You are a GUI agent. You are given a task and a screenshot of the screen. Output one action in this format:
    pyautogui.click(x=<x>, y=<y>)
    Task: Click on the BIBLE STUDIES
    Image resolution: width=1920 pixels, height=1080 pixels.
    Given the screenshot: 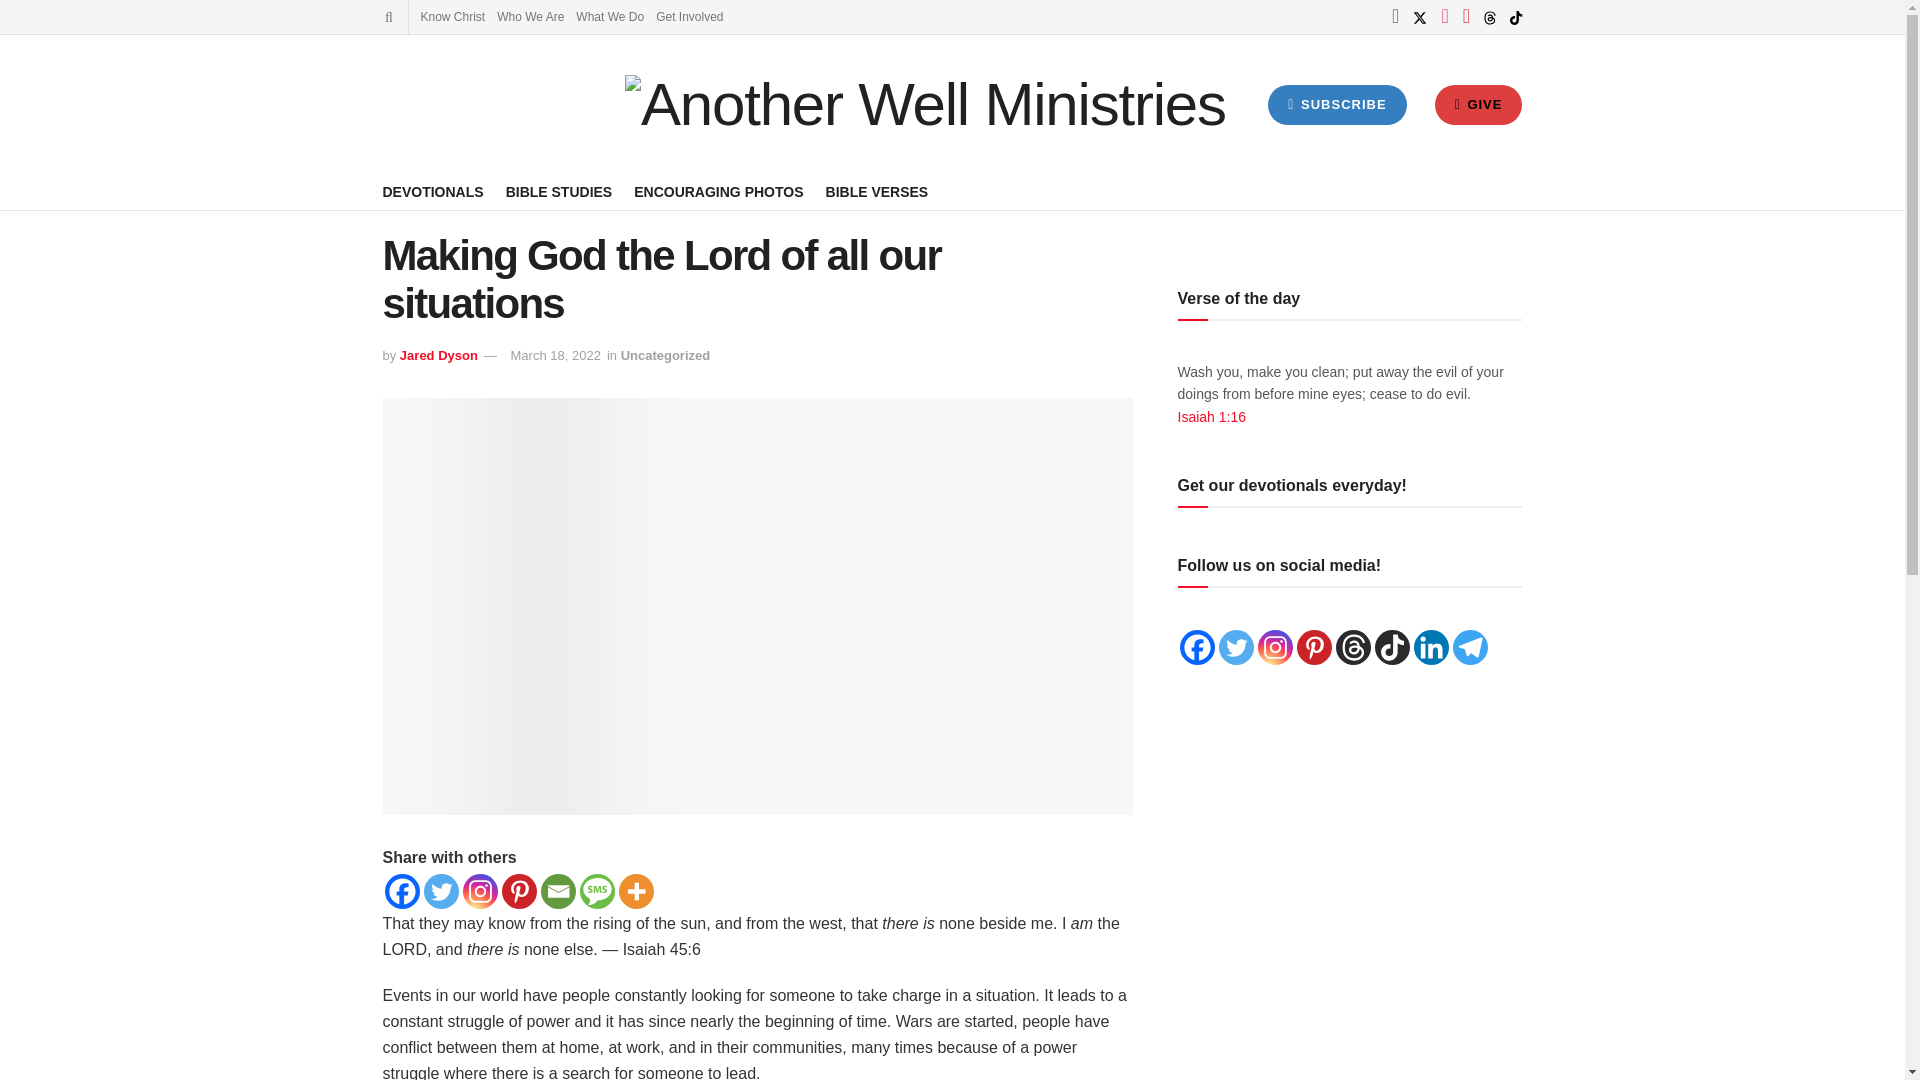 What is the action you would take?
    pyautogui.click(x=559, y=192)
    